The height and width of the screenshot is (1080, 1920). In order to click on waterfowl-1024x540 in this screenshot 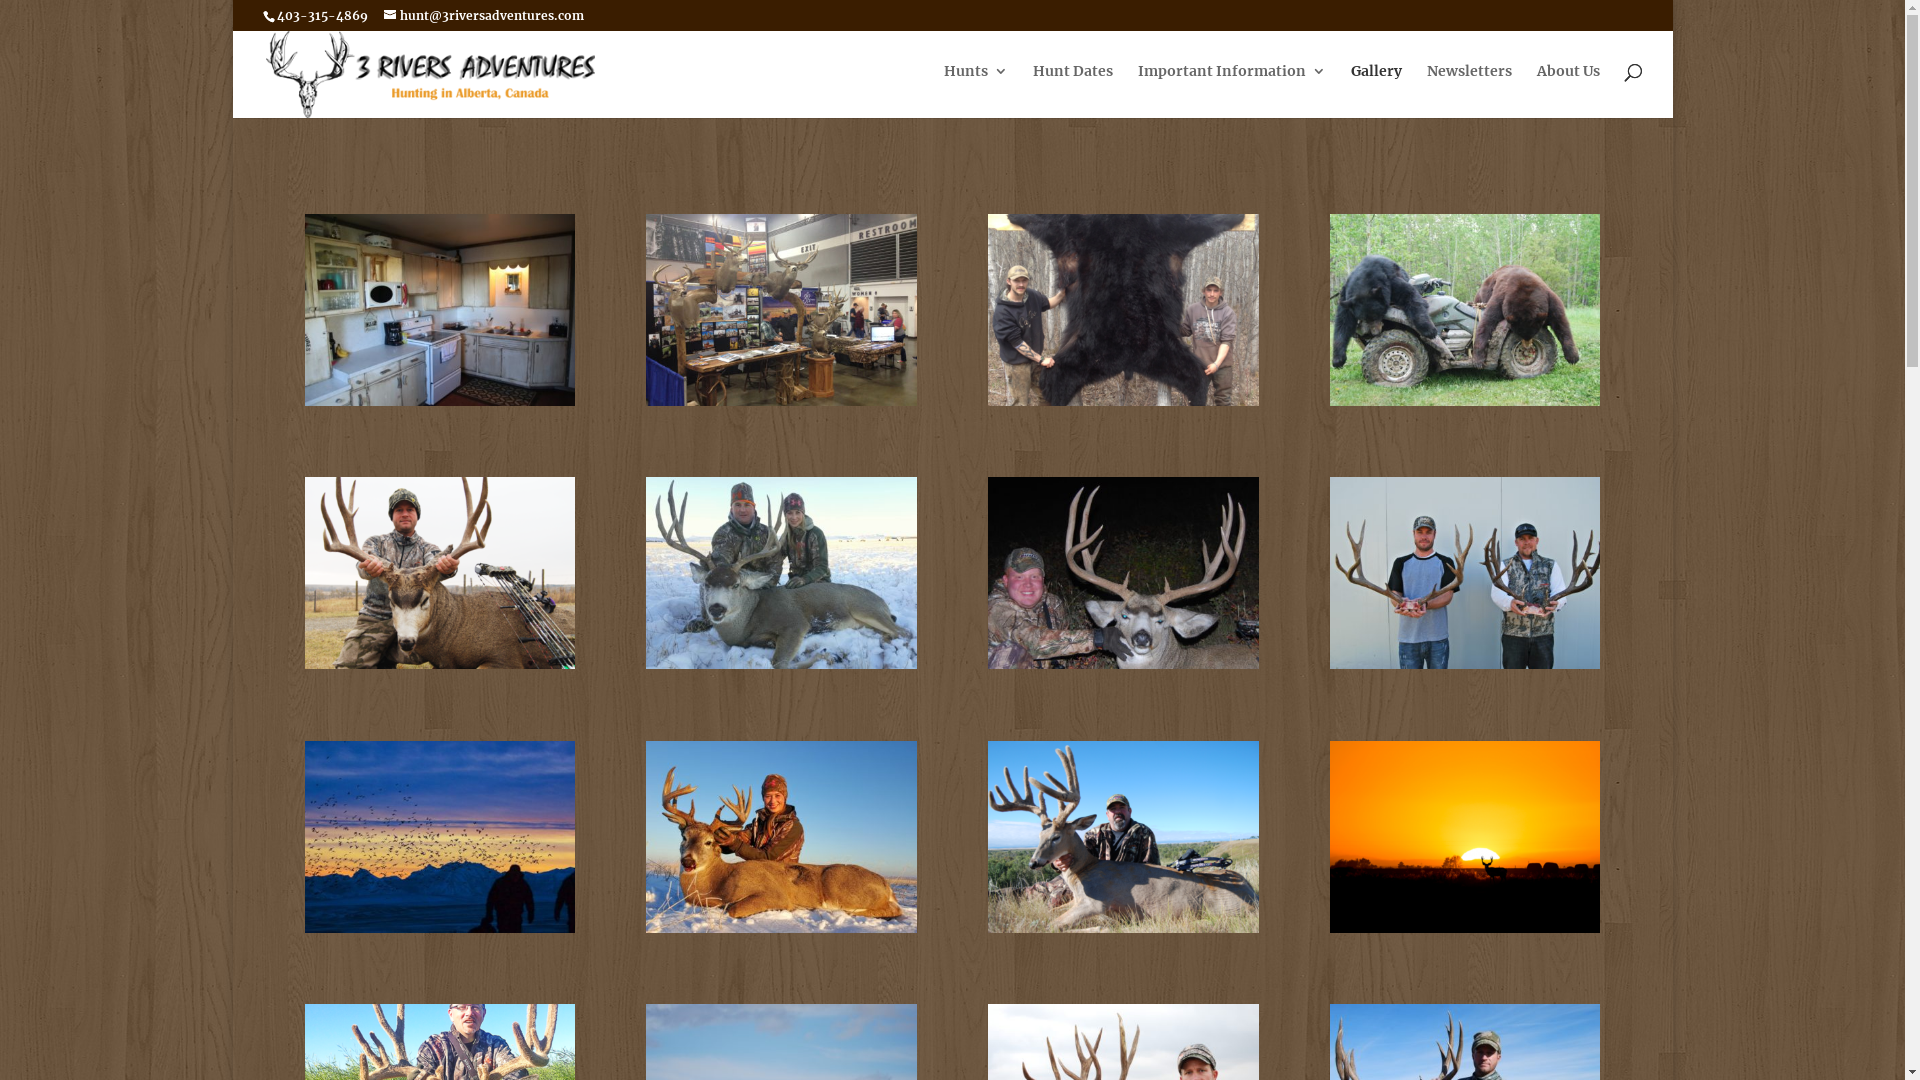, I will do `click(440, 928)`.